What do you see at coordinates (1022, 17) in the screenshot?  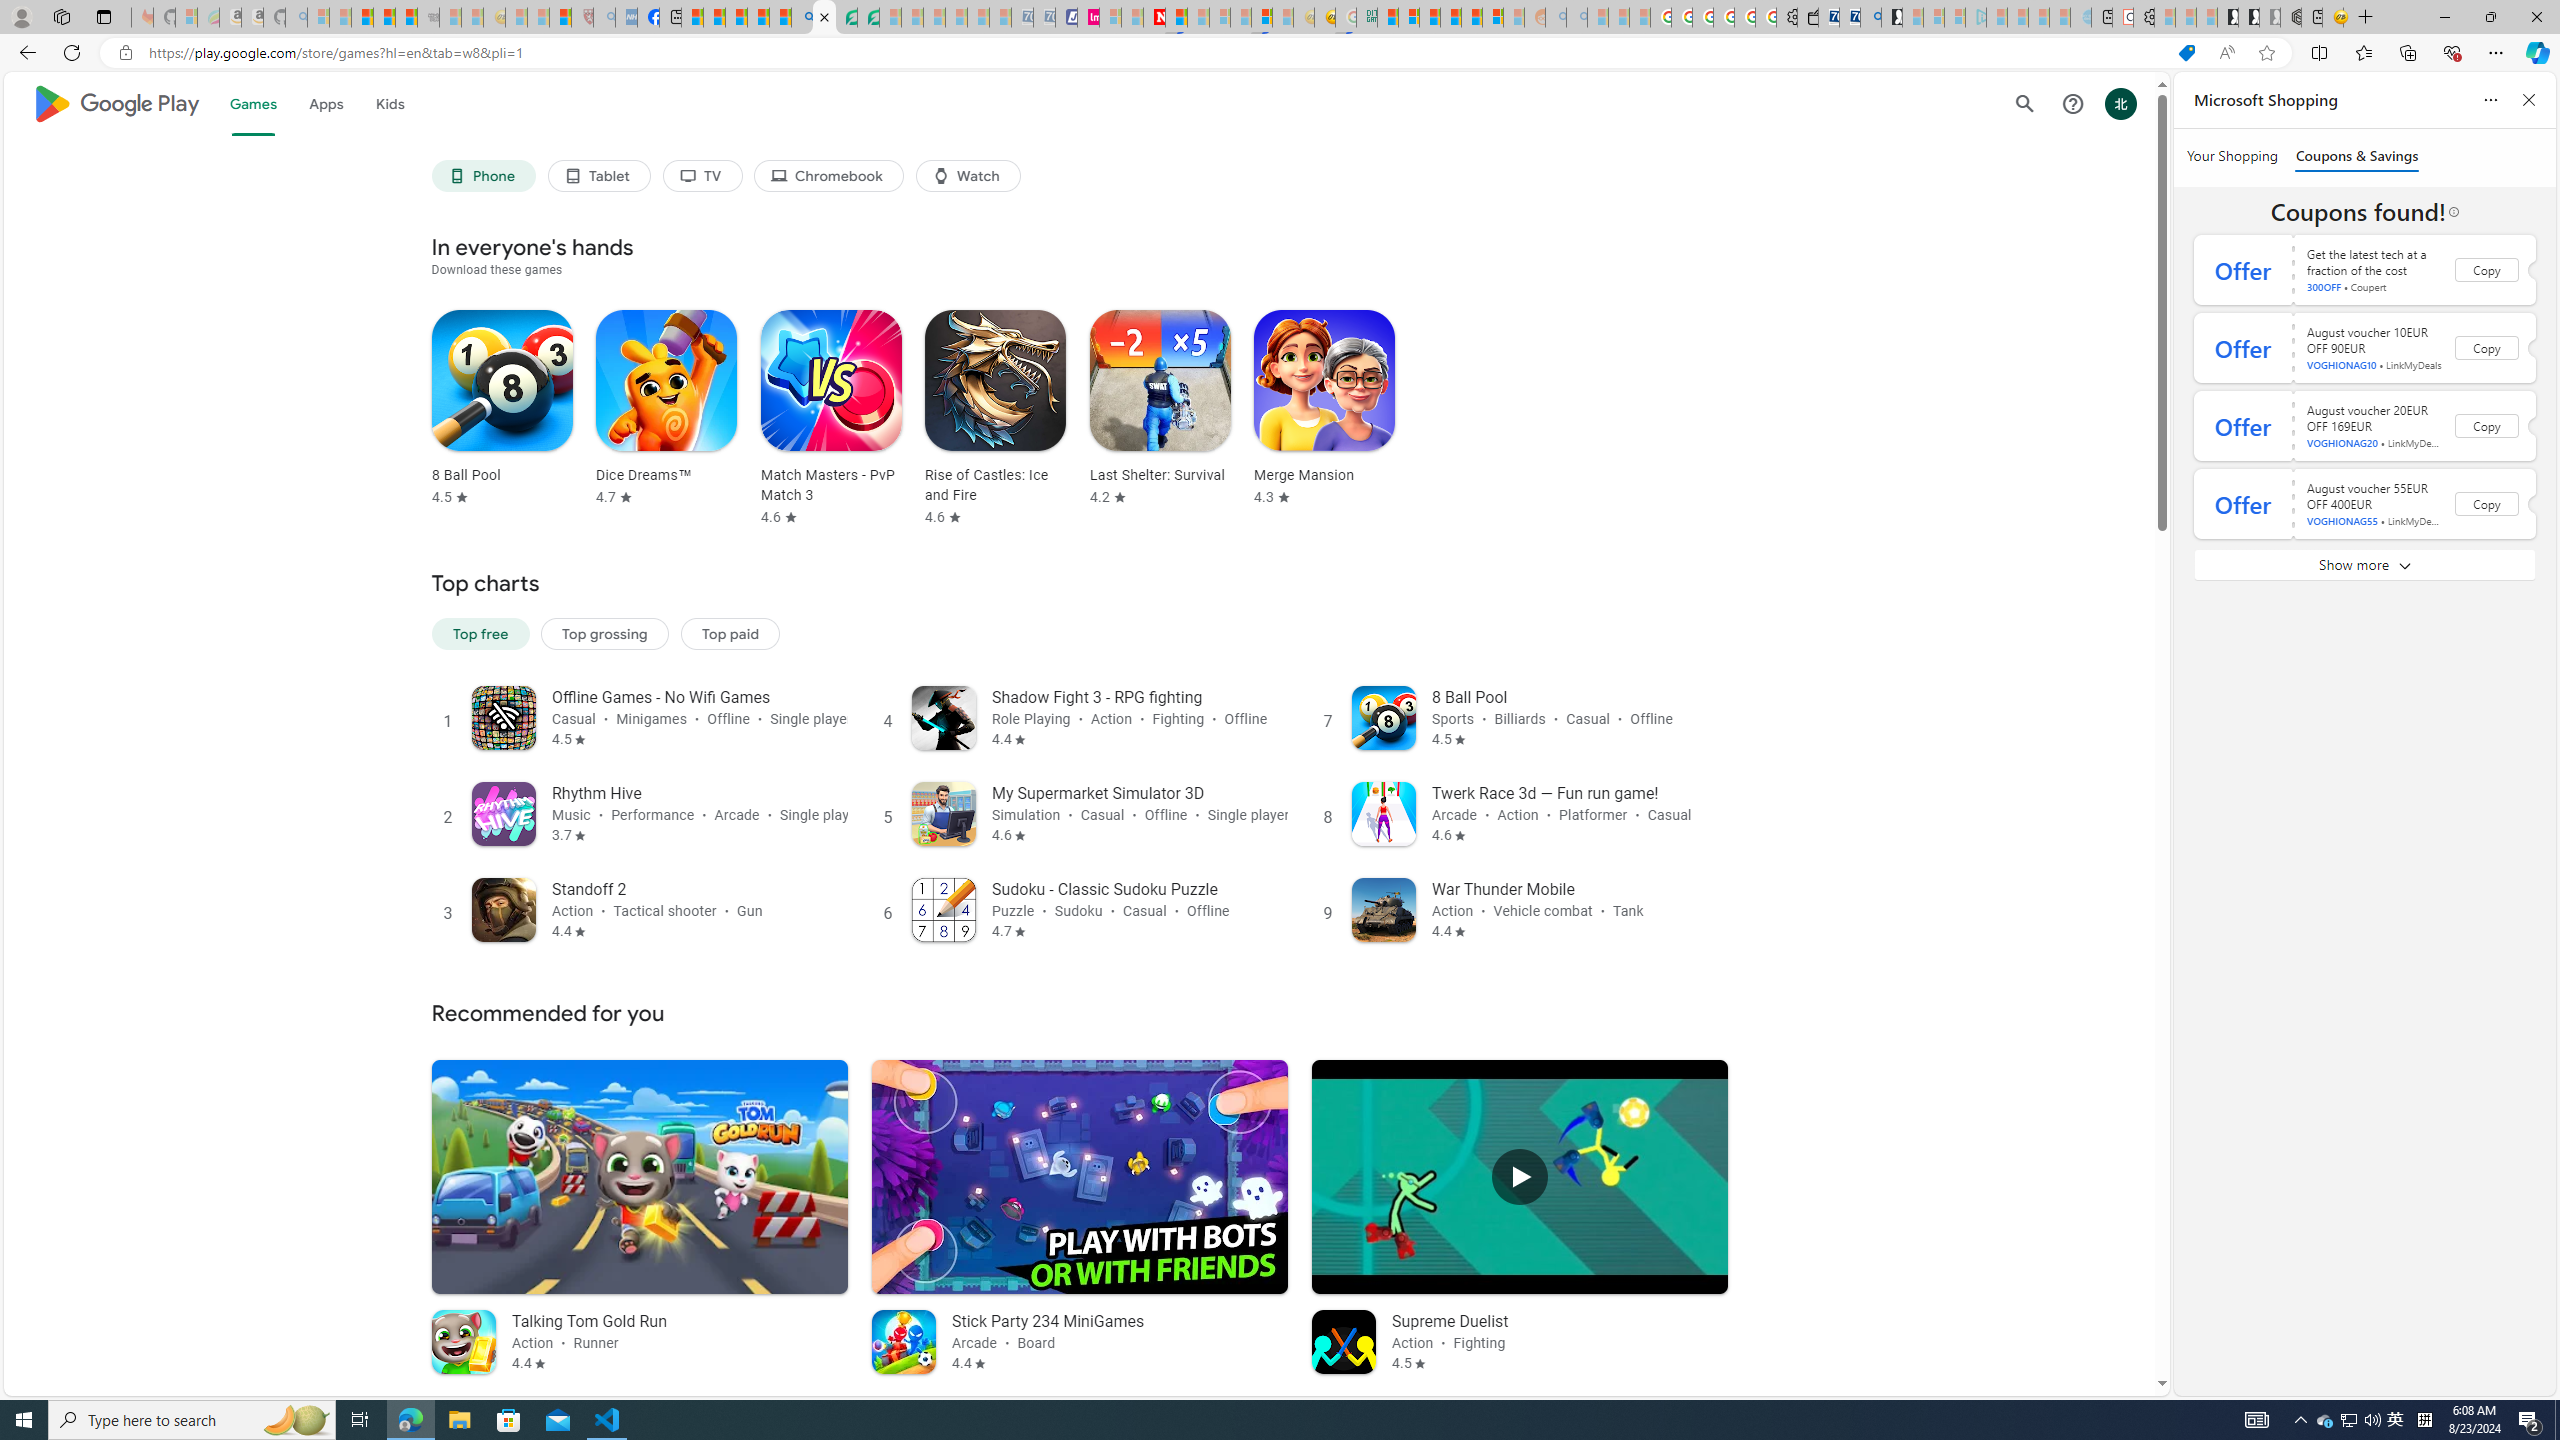 I see `Cheap Car Rentals - Save70.com - Sleeping` at bounding box center [1022, 17].